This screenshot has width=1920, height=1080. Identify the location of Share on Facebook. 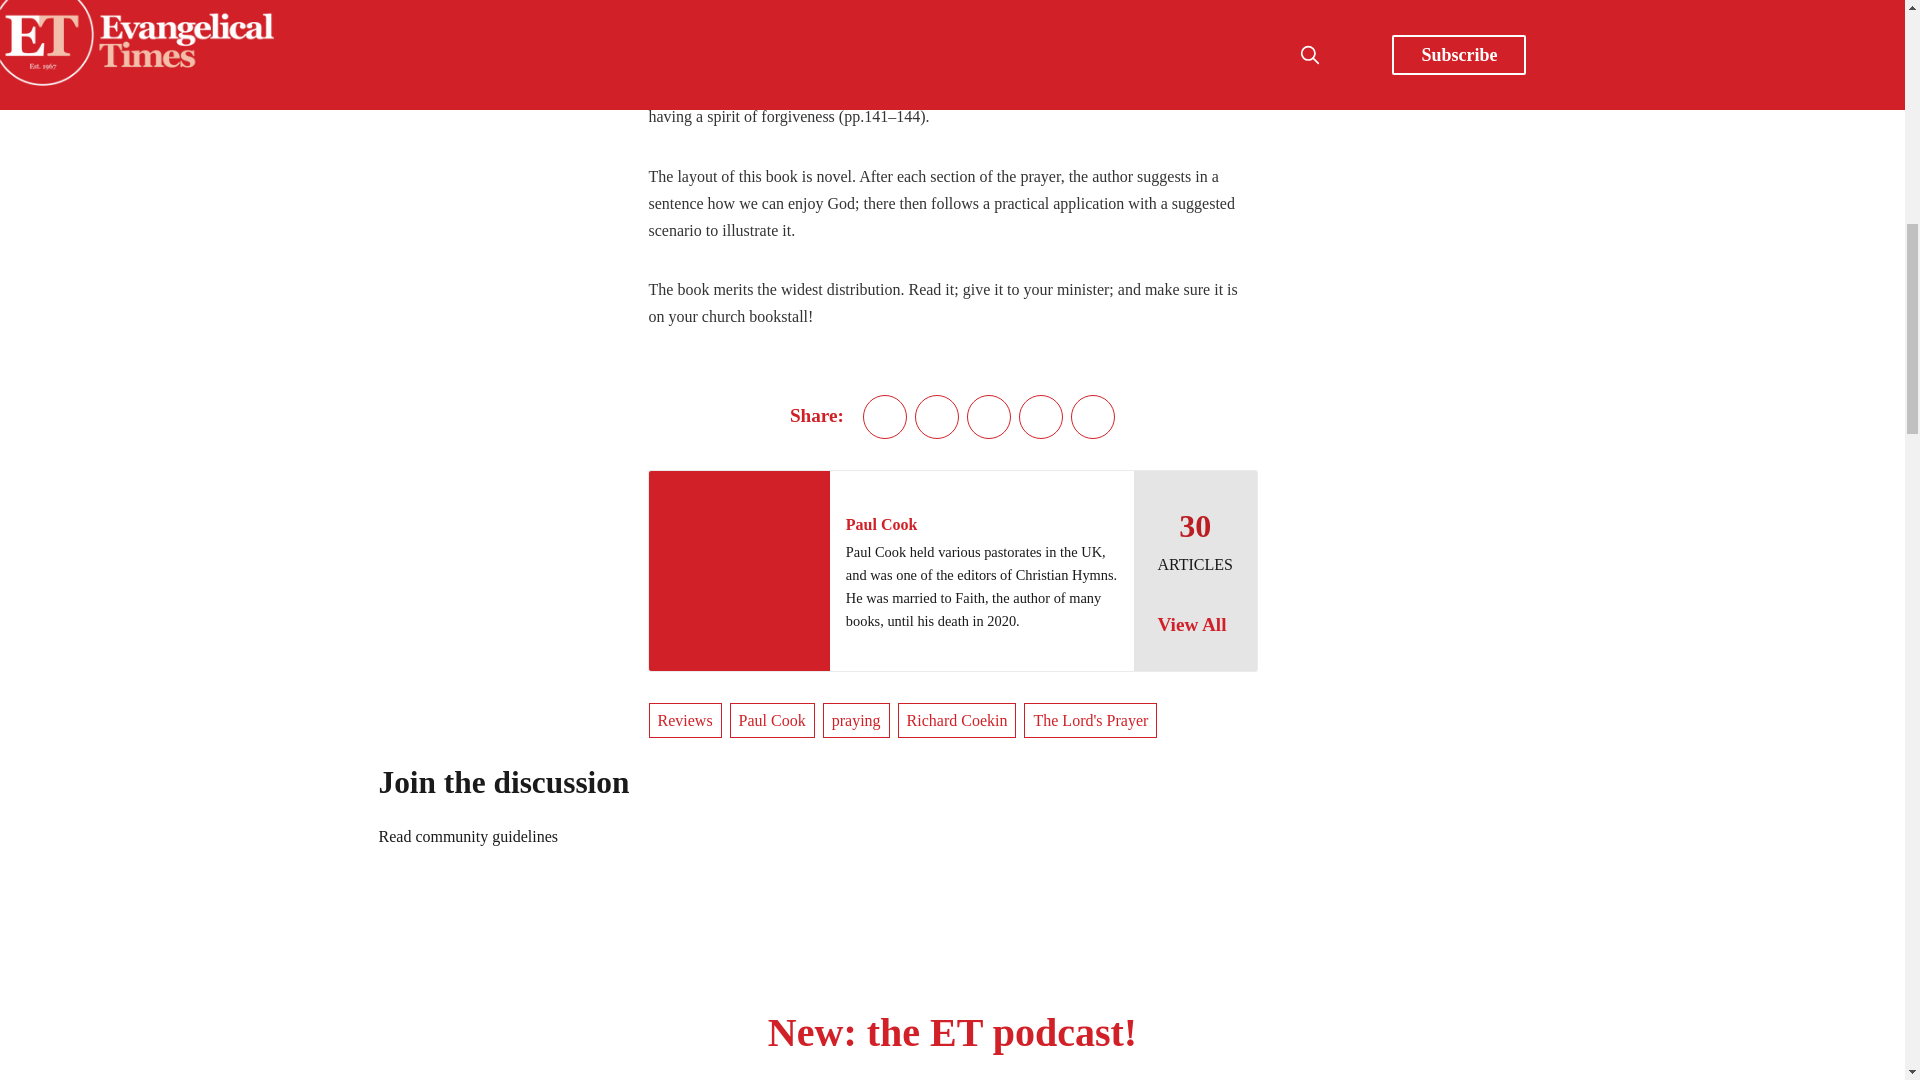
(936, 416).